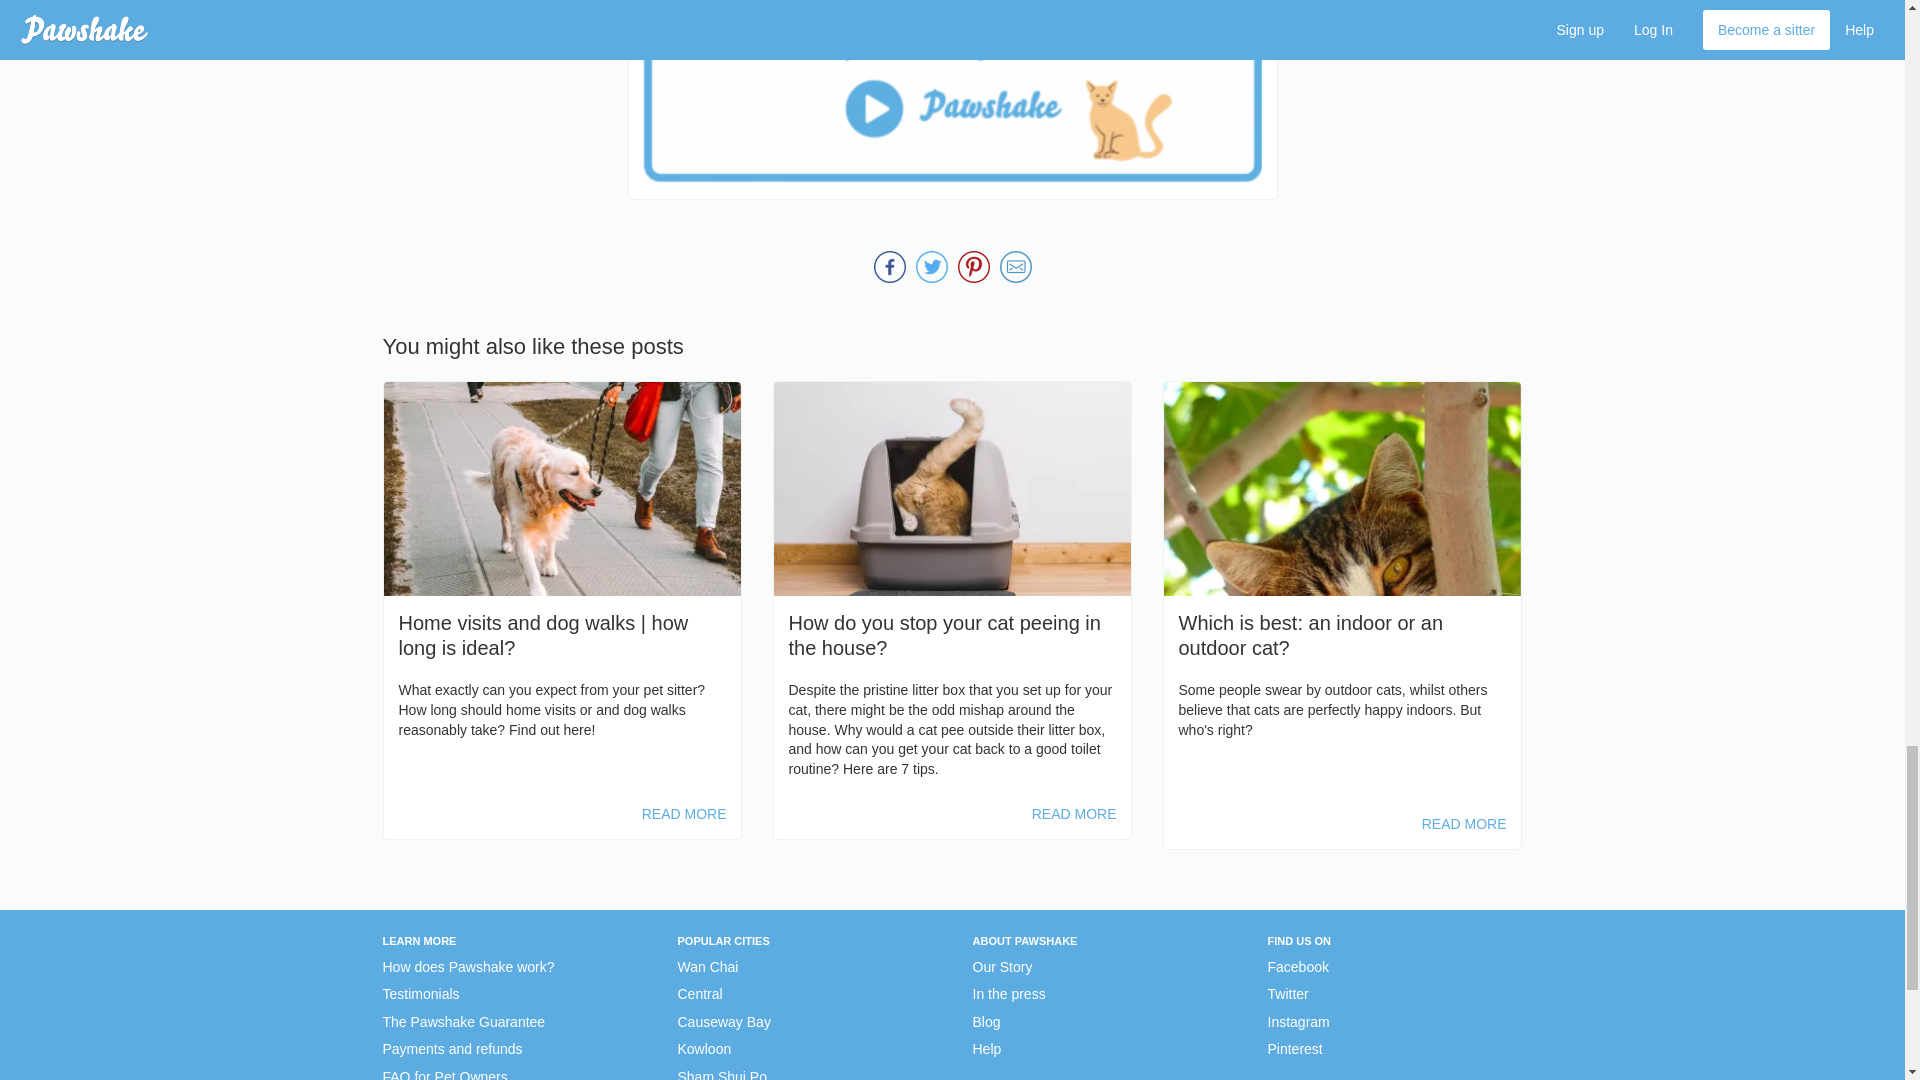 The image size is (1920, 1080). What do you see at coordinates (468, 968) in the screenshot?
I see `How does Pawshake work?` at bounding box center [468, 968].